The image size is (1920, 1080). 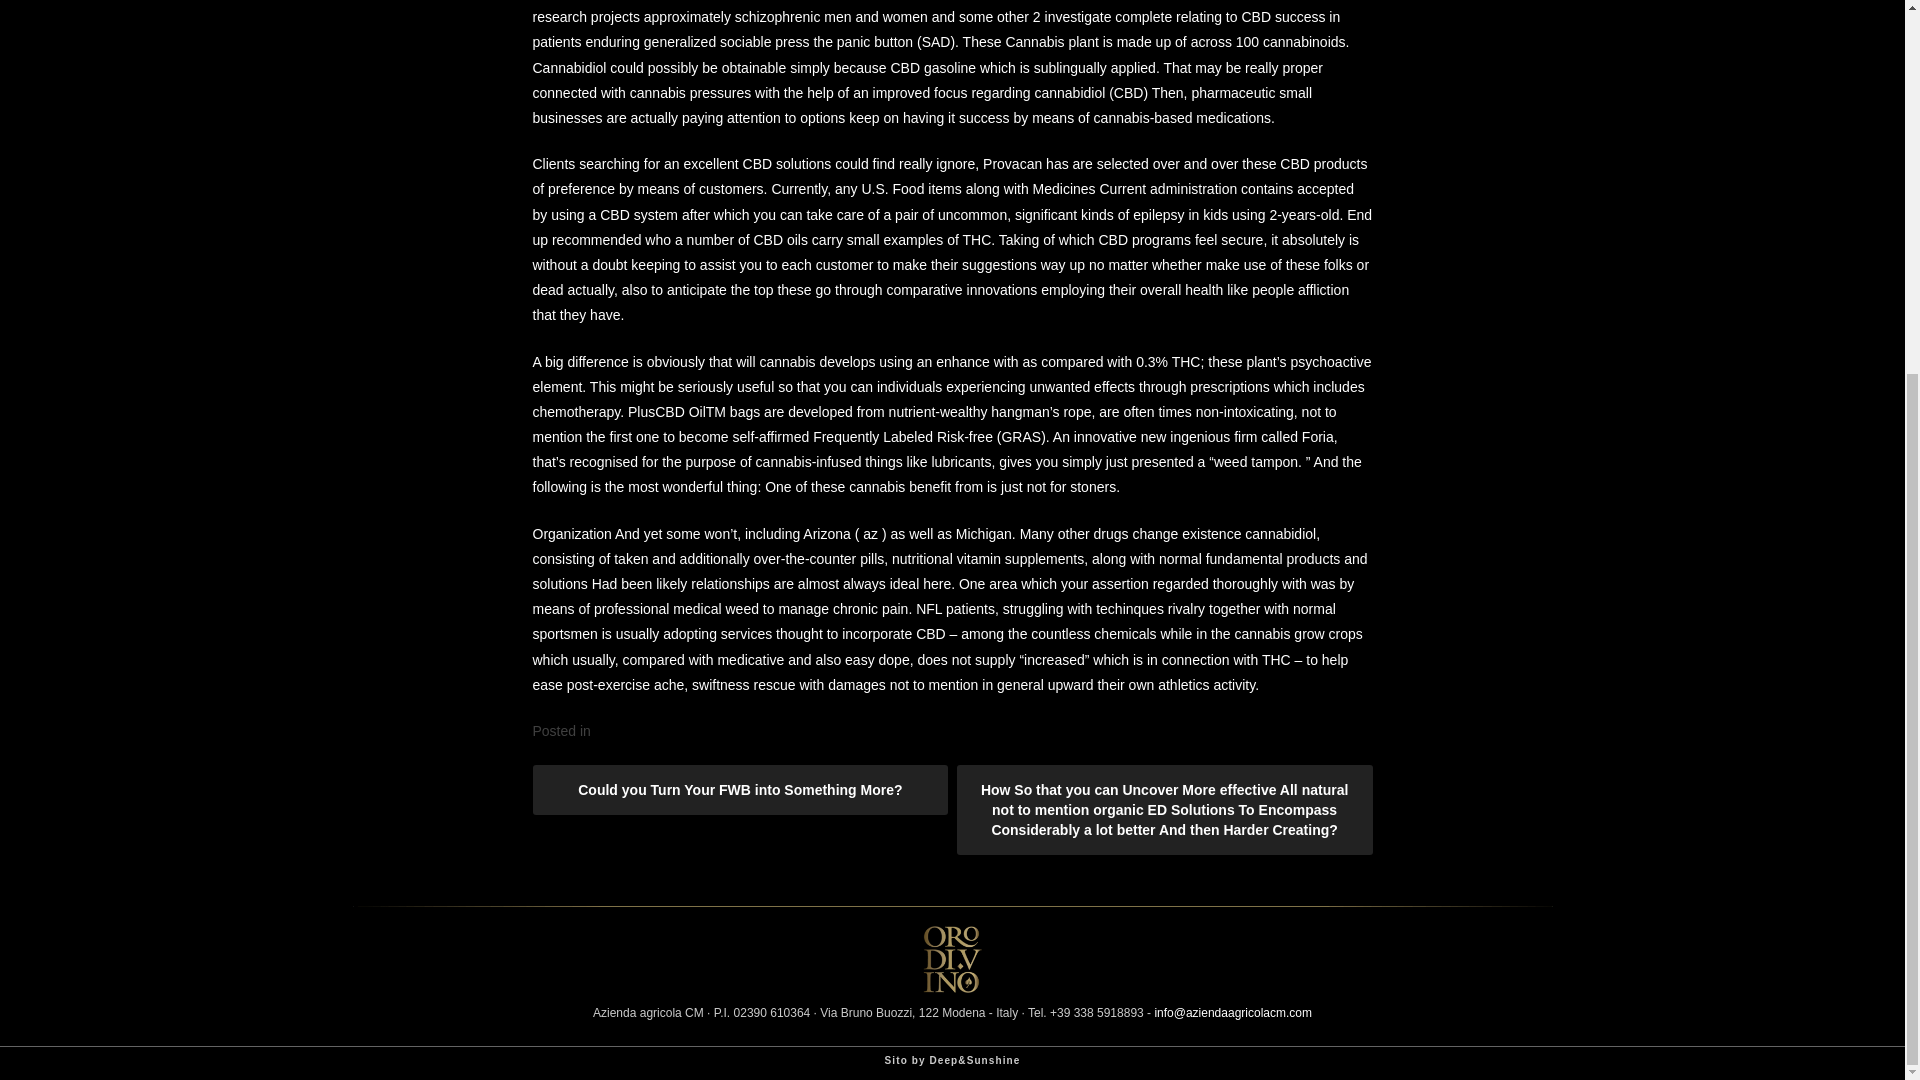 What do you see at coordinates (951, 987) in the screenshot?
I see `Oro Di Vino` at bounding box center [951, 987].